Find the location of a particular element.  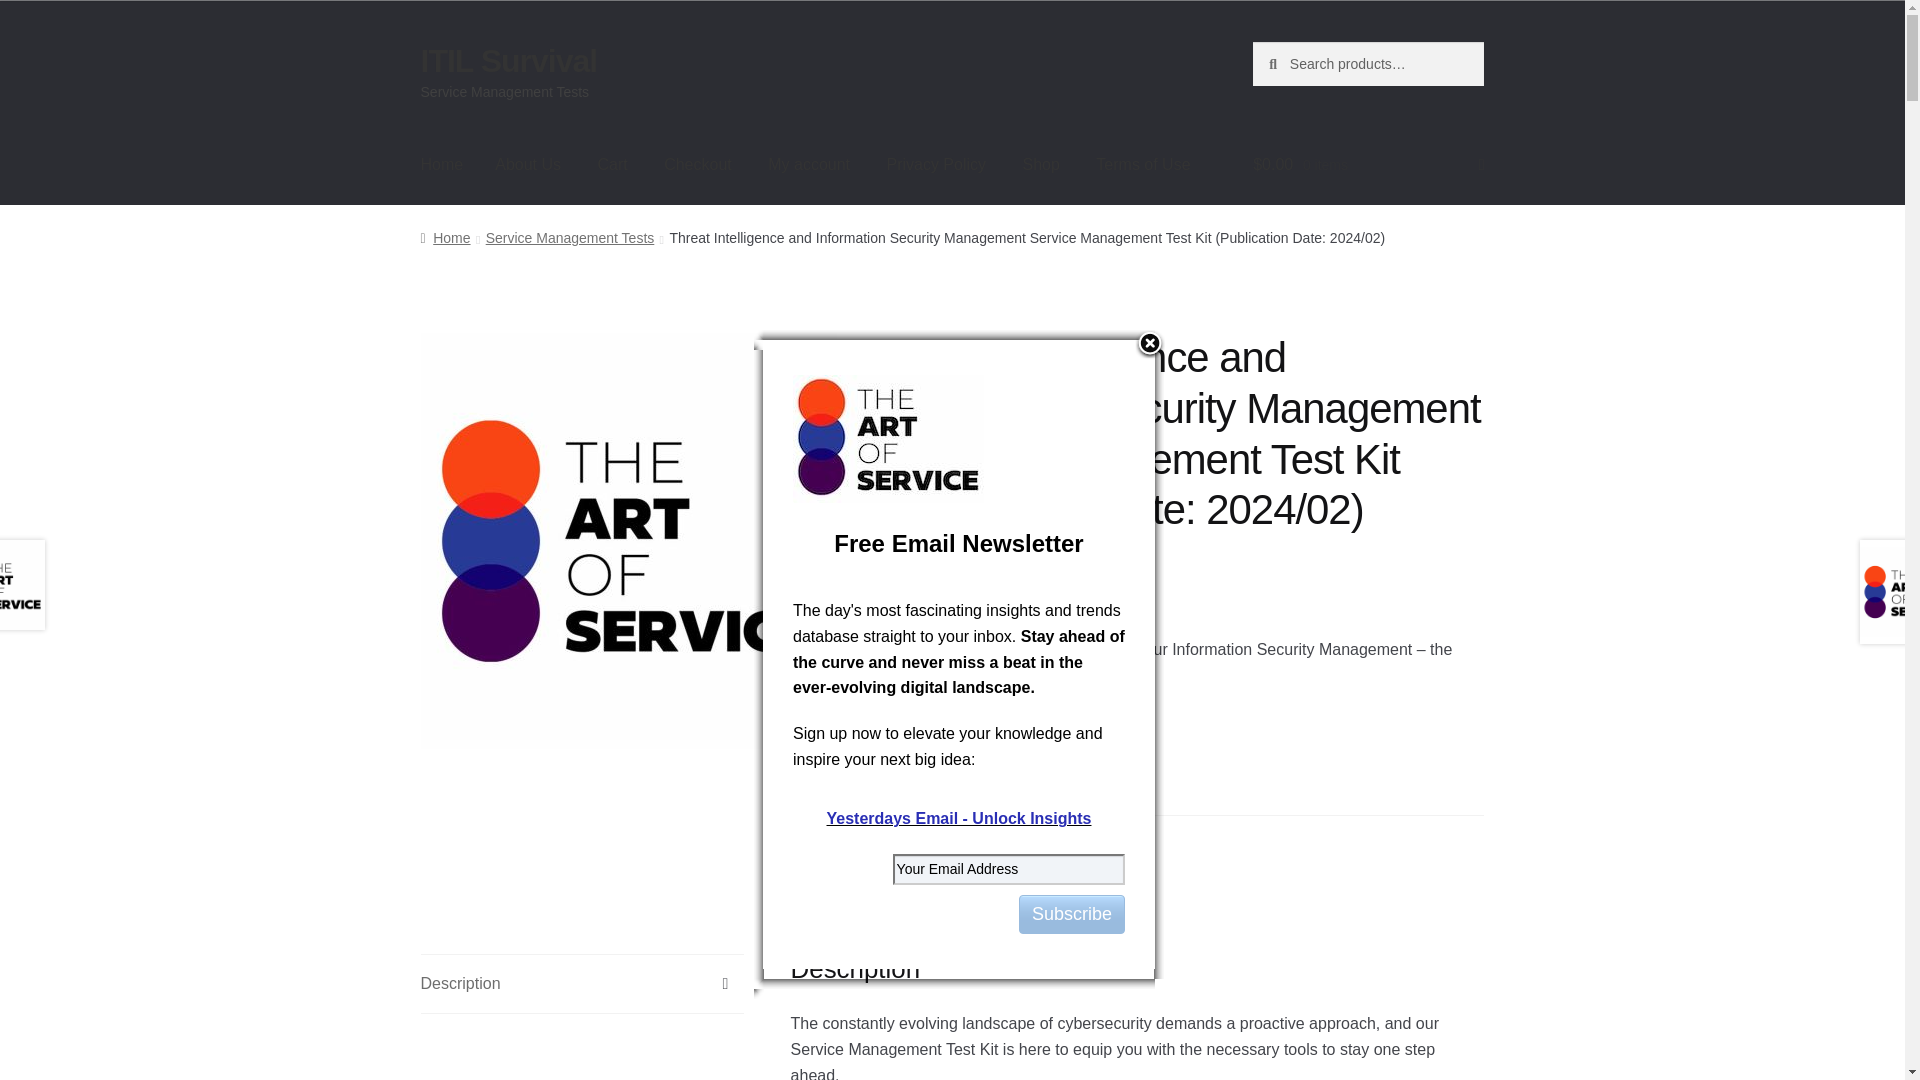

Subscribe is located at coordinates (1072, 914).